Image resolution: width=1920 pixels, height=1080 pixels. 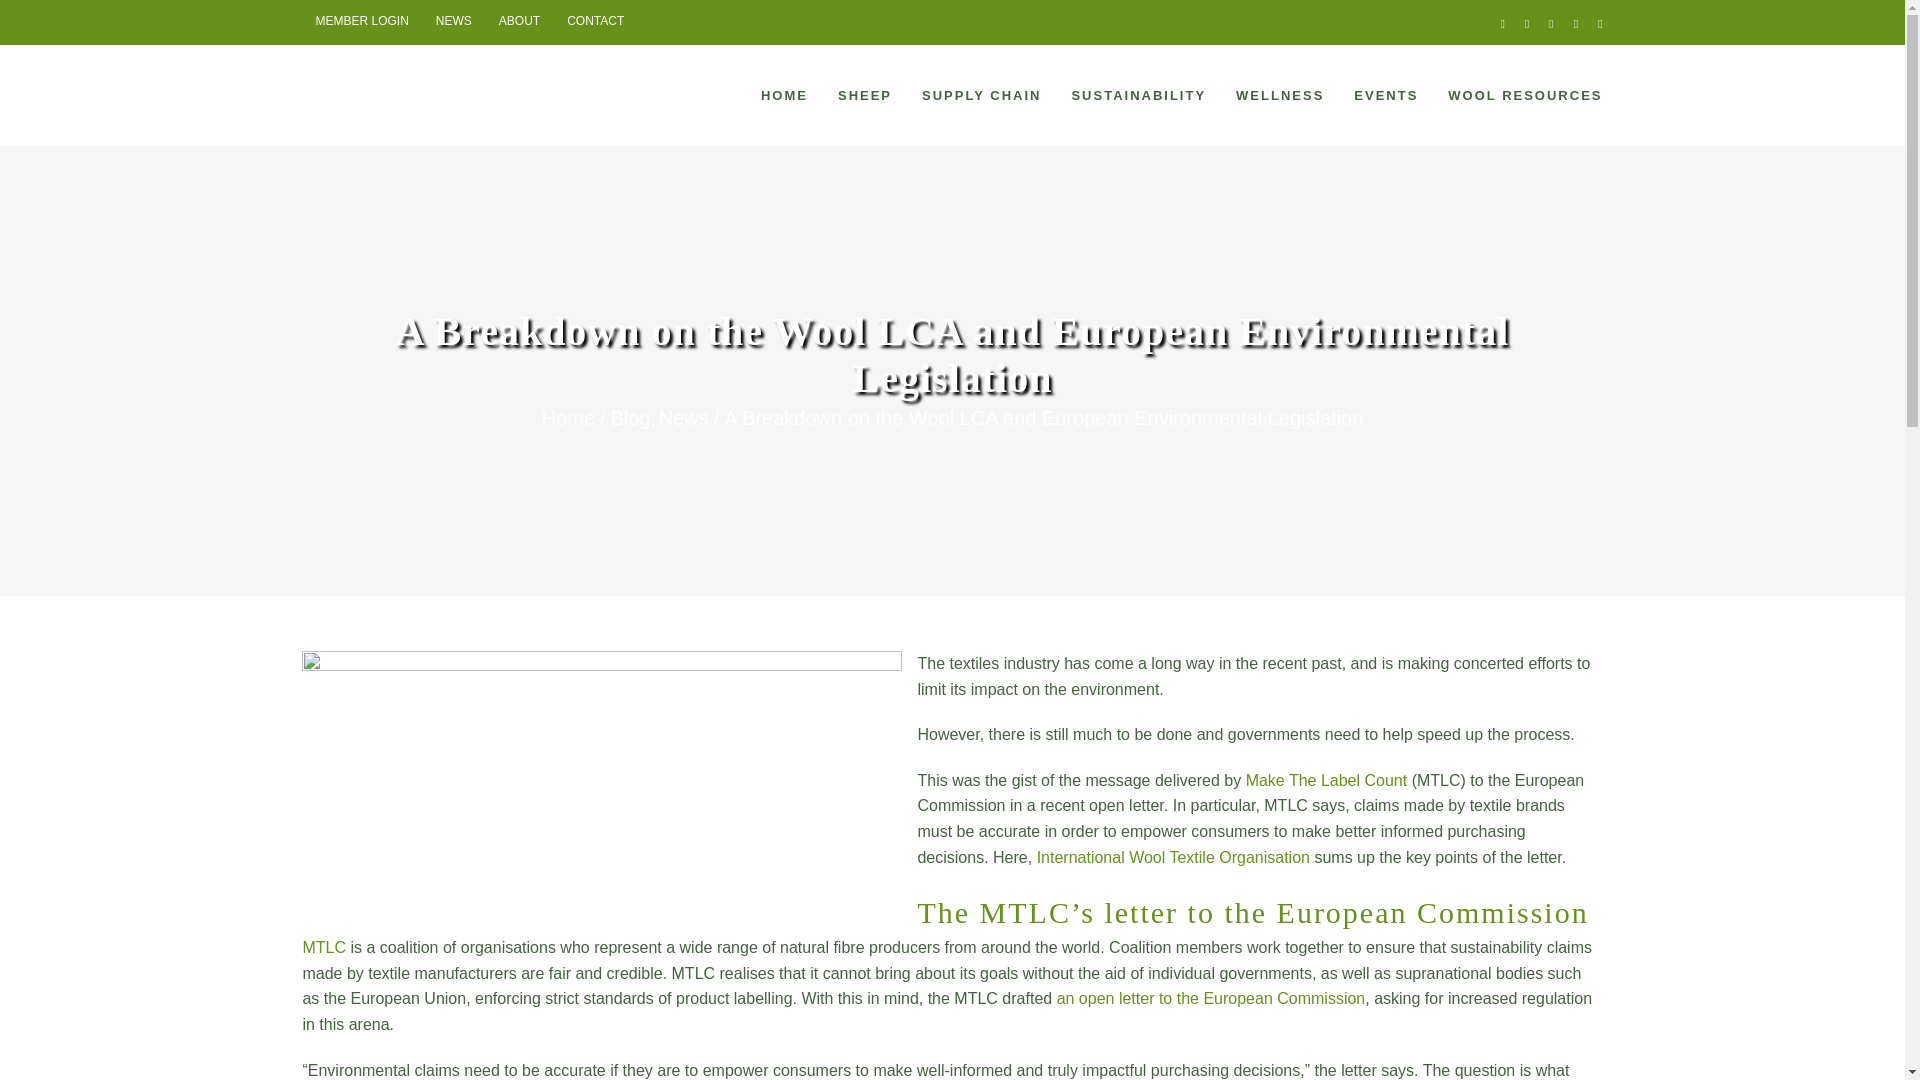 What do you see at coordinates (323, 946) in the screenshot?
I see `MTLC` at bounding box center [323, 946].